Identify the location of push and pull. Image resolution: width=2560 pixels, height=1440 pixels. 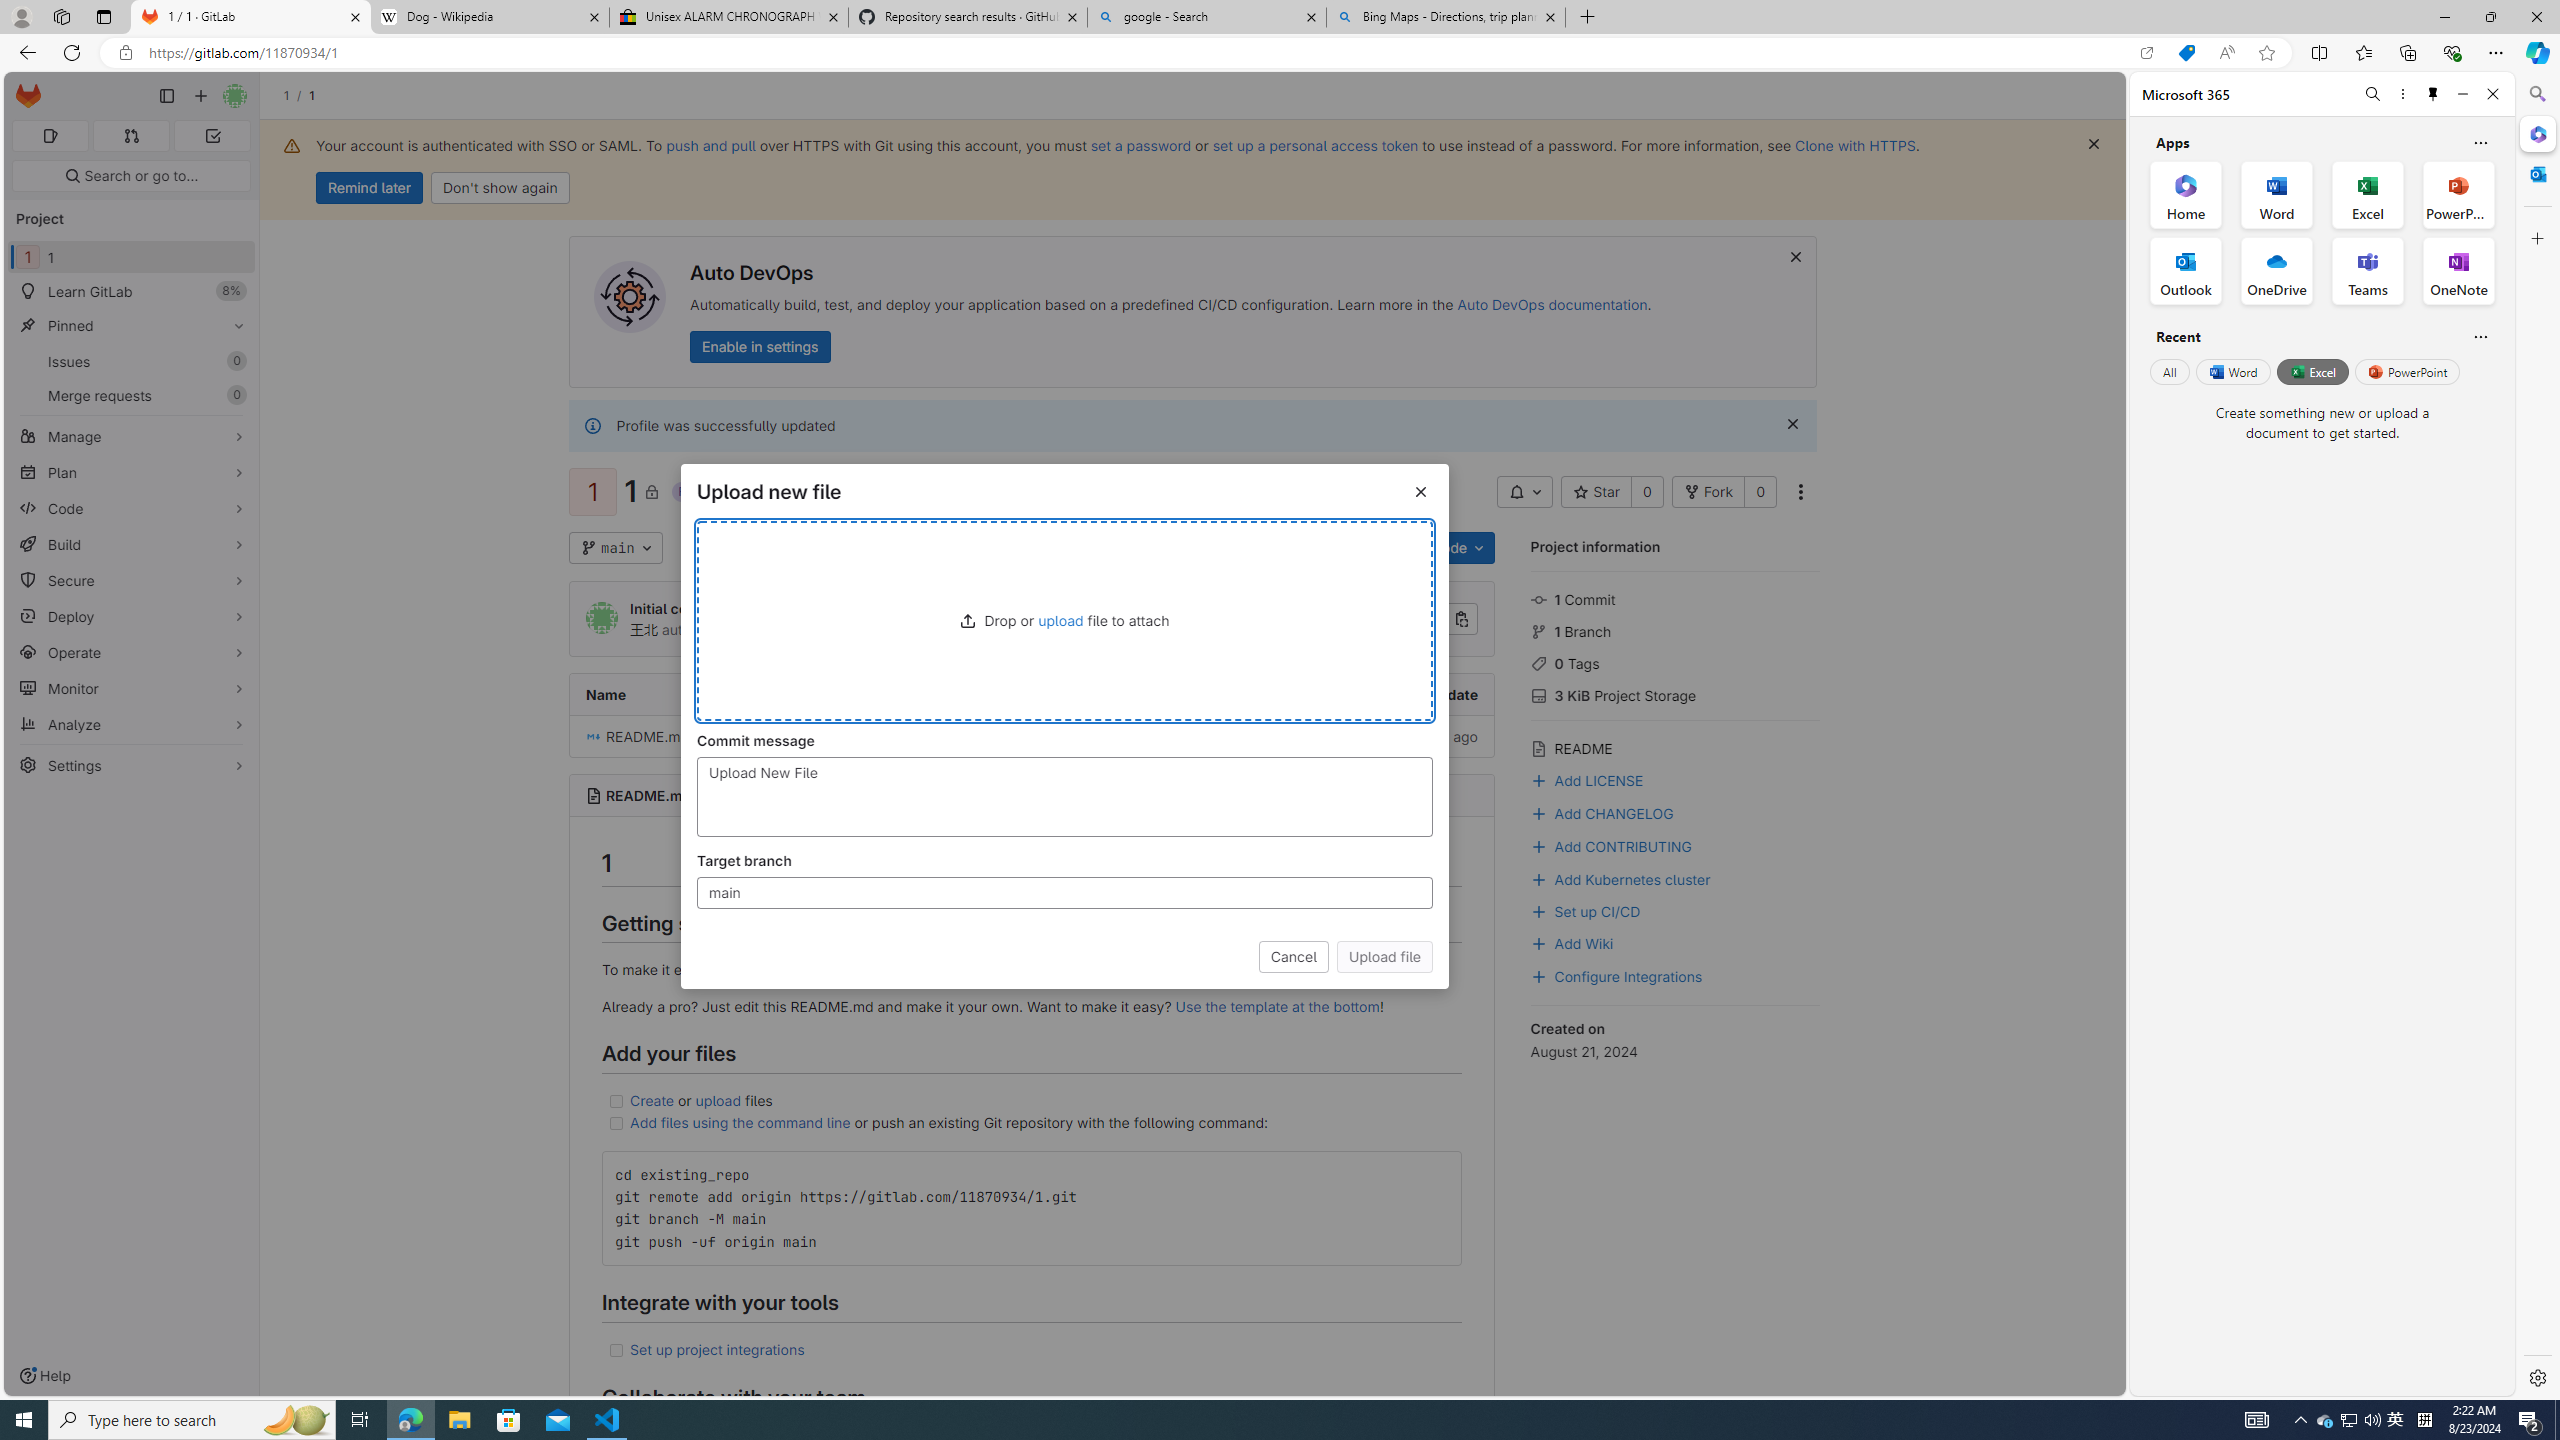
(710, 145).